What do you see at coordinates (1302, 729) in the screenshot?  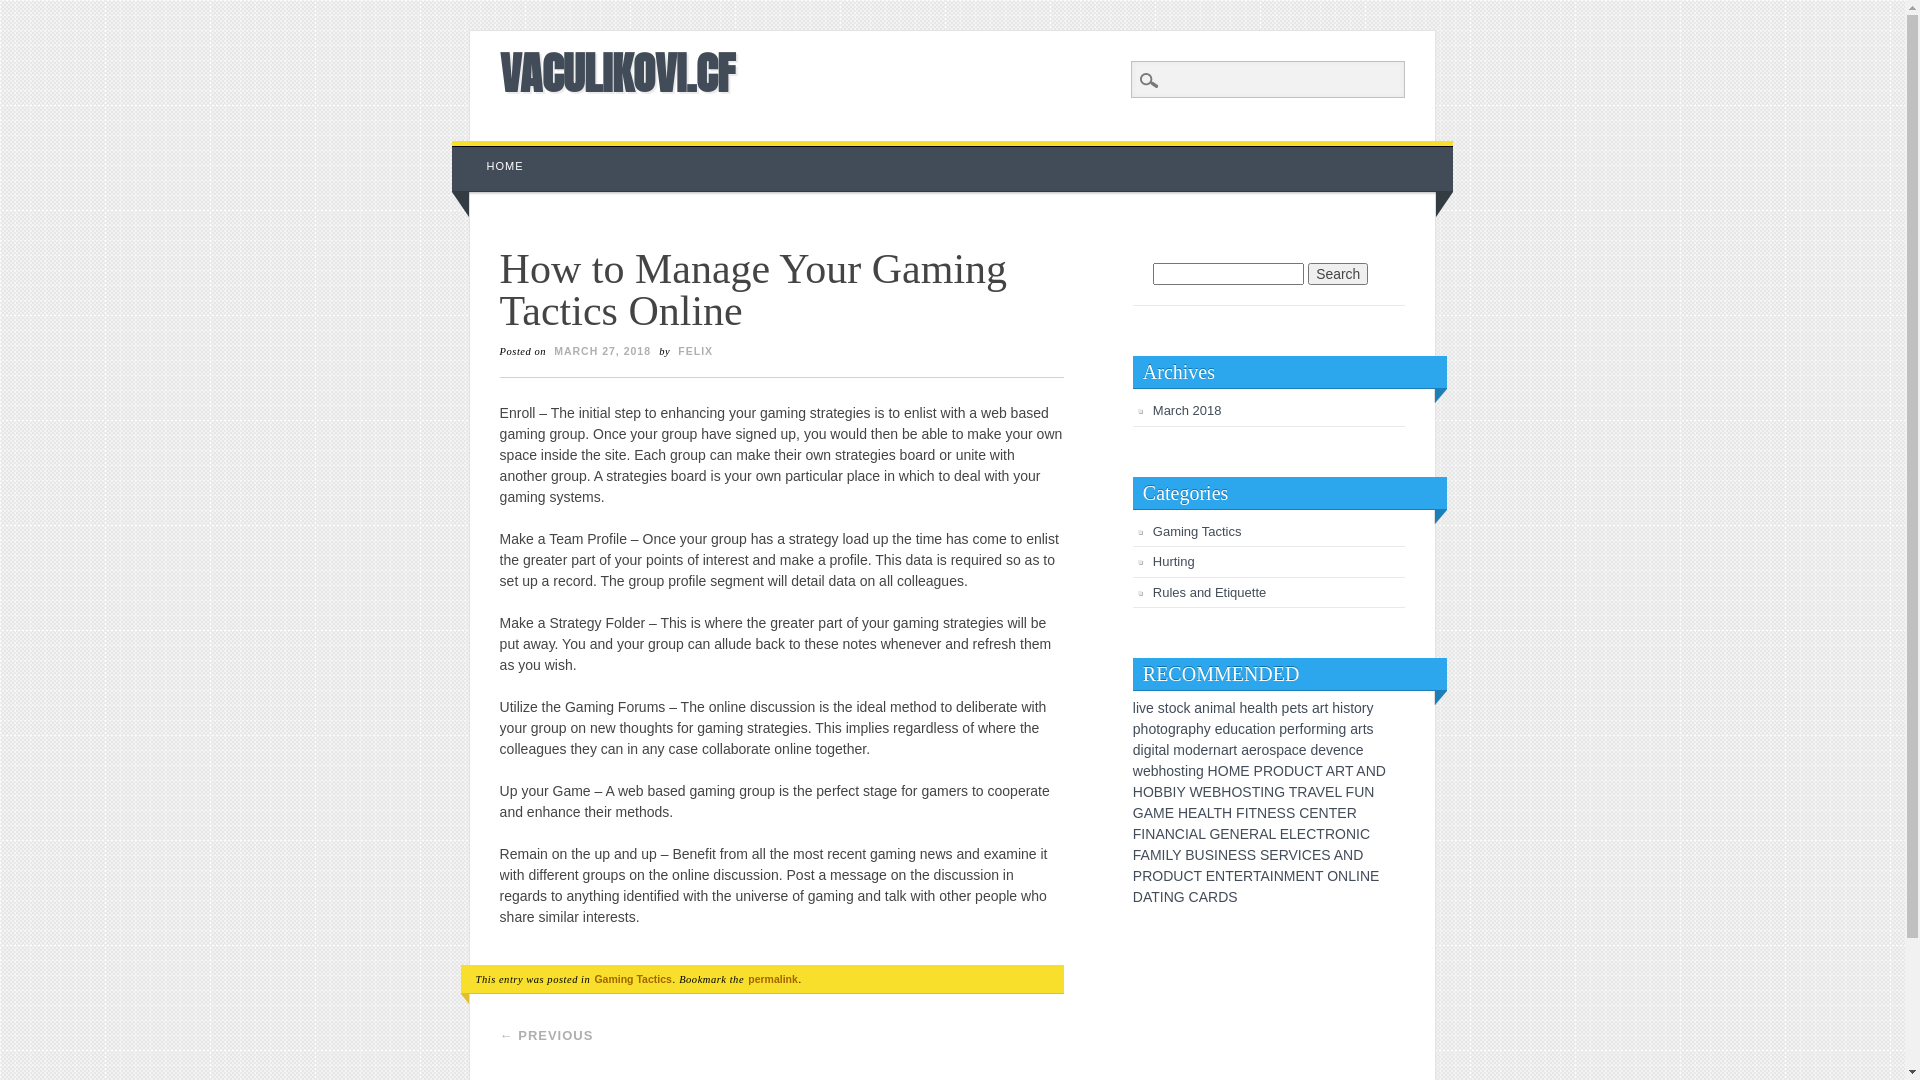 I see `f` at bounding box center [1302, 729].